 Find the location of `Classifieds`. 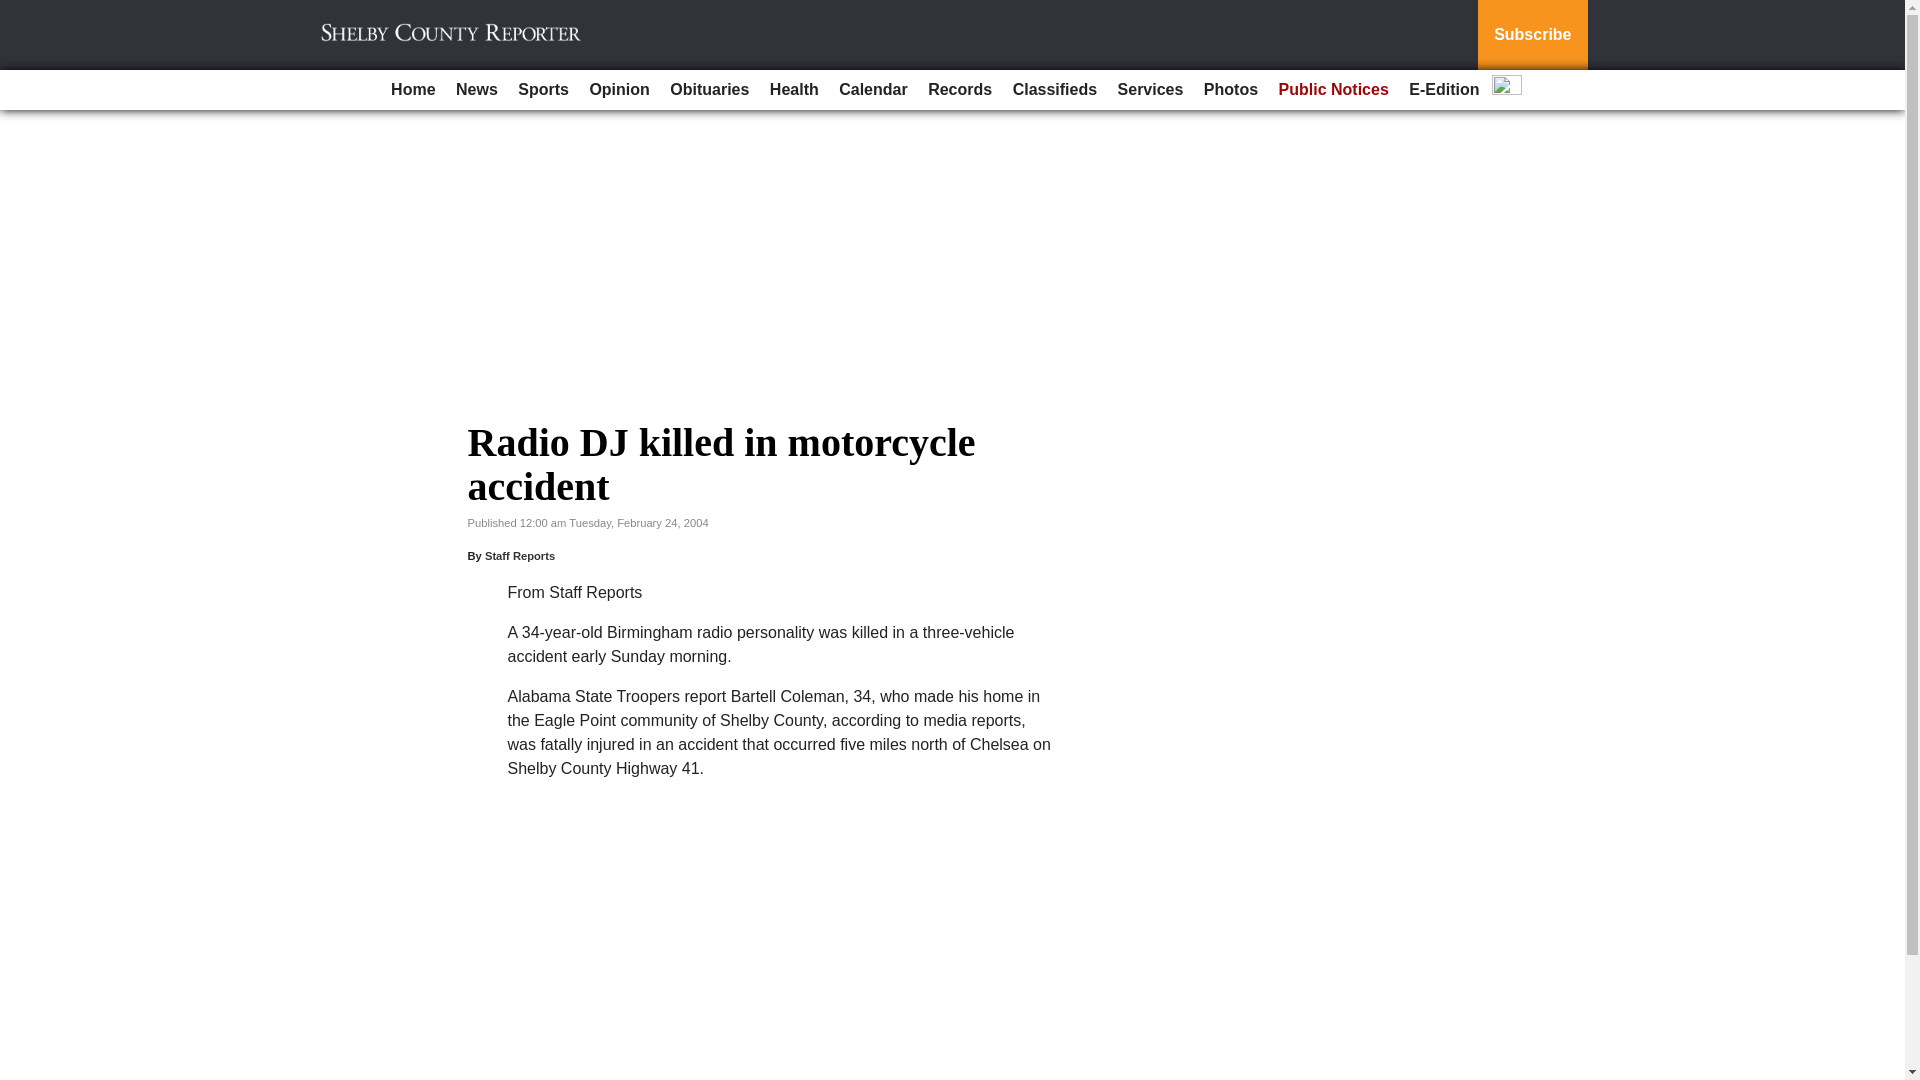

Classifieds is located at coordinates (1054, 90).